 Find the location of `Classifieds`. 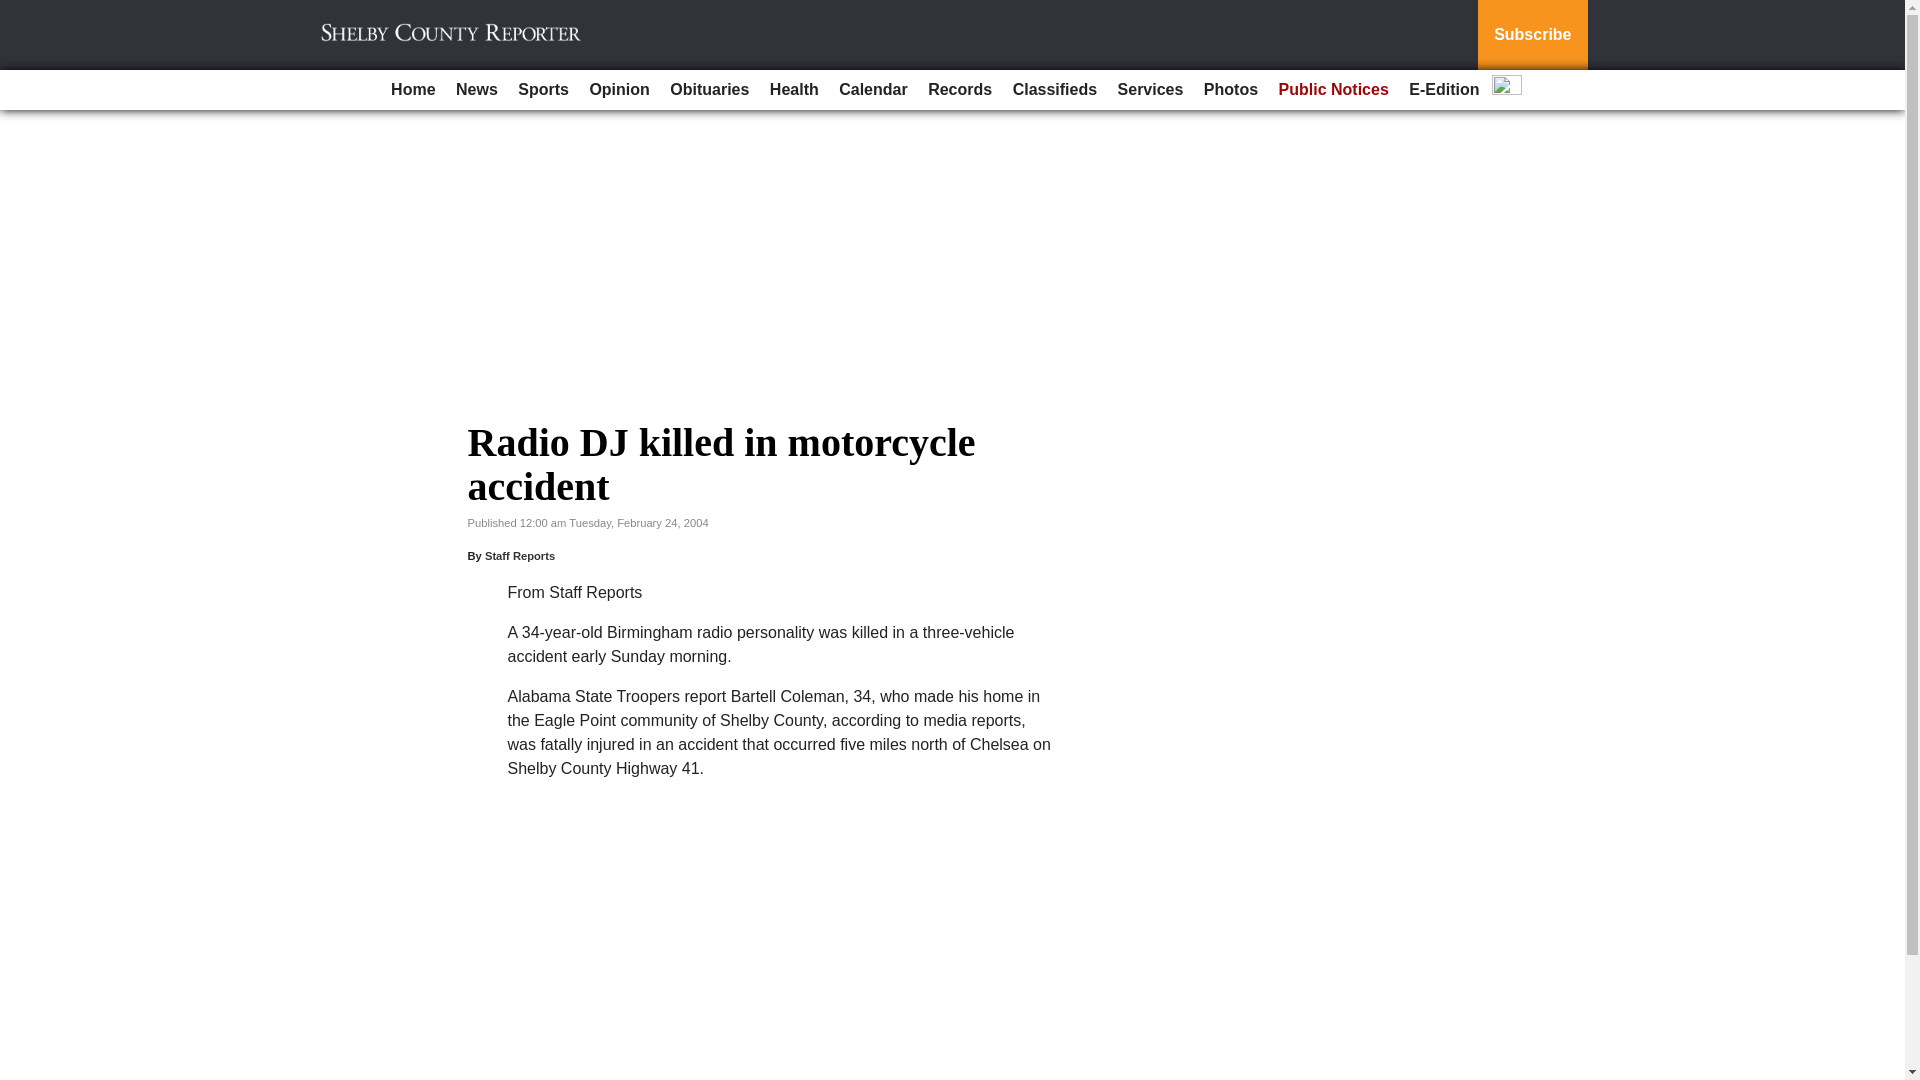

Classifieds is located at coordinates (1054, 90).